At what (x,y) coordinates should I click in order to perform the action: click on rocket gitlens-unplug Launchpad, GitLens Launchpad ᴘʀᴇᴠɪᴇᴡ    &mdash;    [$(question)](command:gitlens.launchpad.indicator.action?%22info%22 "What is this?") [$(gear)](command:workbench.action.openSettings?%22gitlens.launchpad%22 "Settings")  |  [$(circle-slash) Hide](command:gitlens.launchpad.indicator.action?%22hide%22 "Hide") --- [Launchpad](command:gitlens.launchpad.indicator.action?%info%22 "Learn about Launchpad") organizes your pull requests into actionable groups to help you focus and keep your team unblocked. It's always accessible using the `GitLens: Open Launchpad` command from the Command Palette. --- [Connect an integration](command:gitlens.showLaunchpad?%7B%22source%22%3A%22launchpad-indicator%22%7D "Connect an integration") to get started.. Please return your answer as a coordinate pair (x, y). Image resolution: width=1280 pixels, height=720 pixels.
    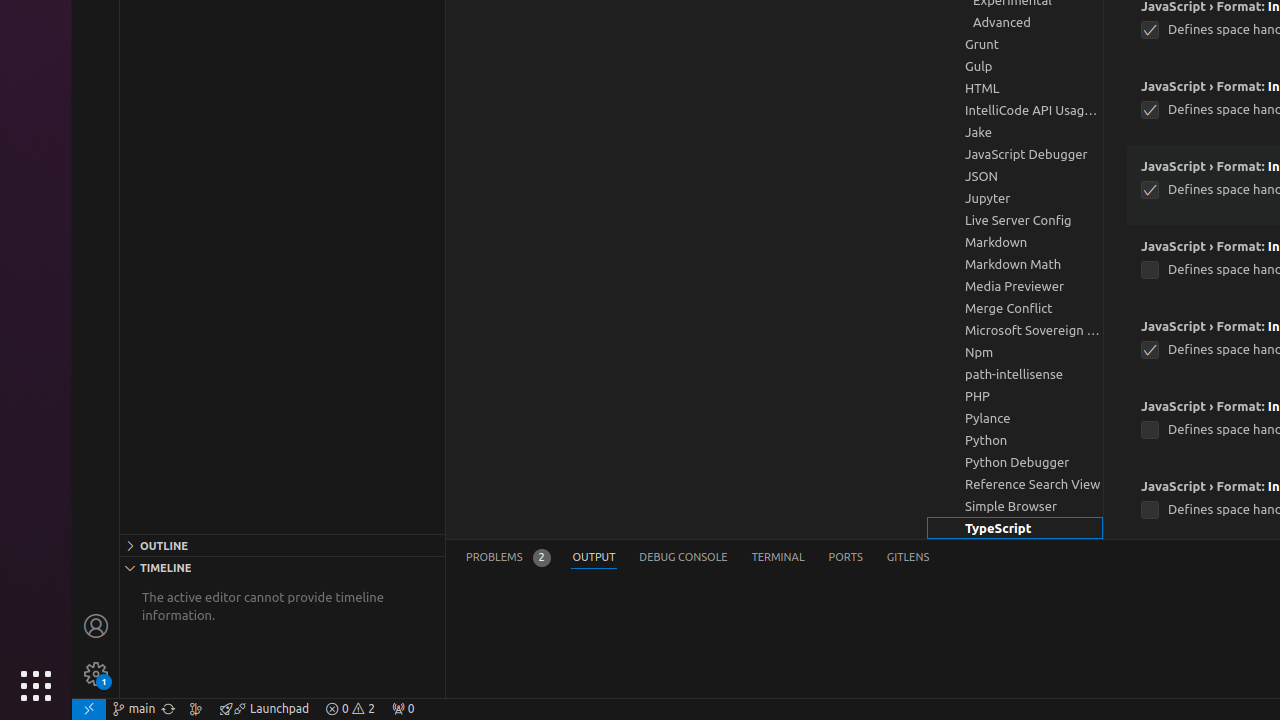
    Looking at the image, I should click on (264, 709).